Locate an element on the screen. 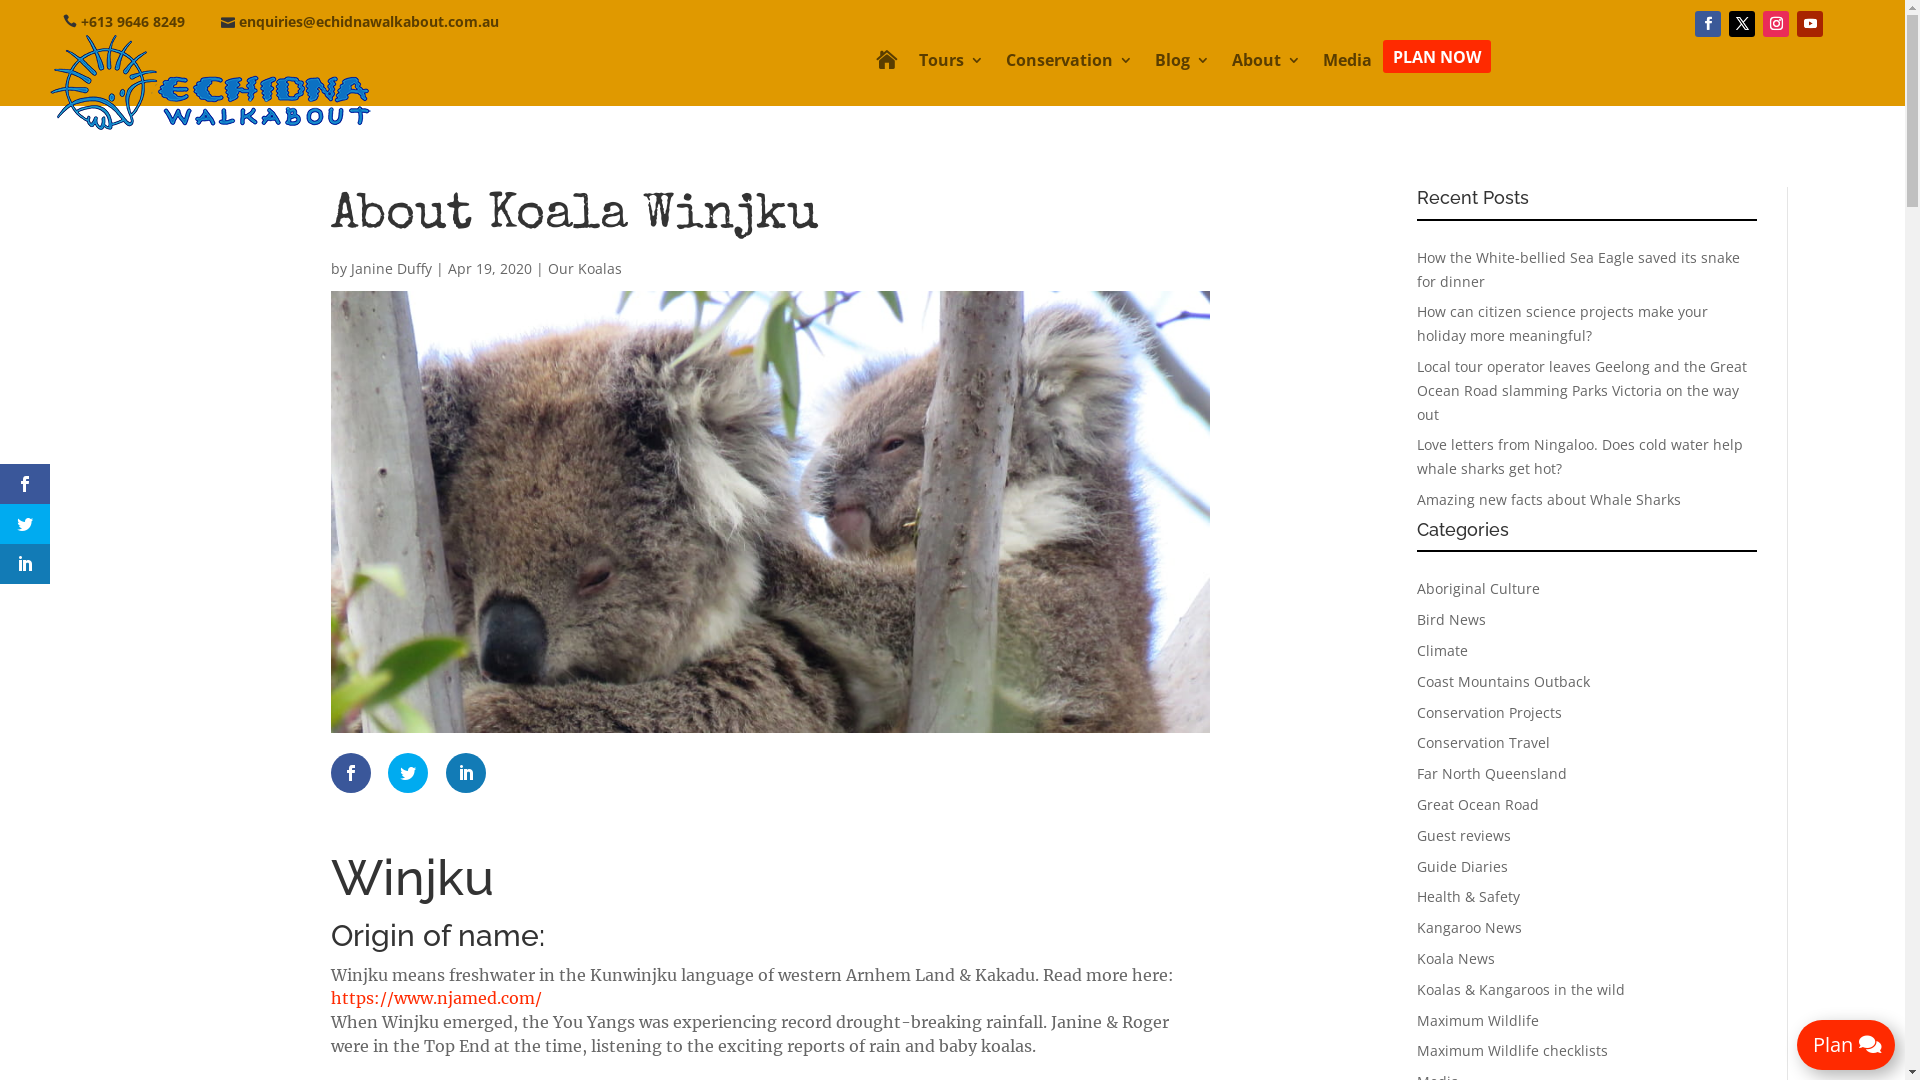 The image size is (1920, 1080). NGARDANG-winjku-101119-hfp02low-min is located at coordinates (770, 512).